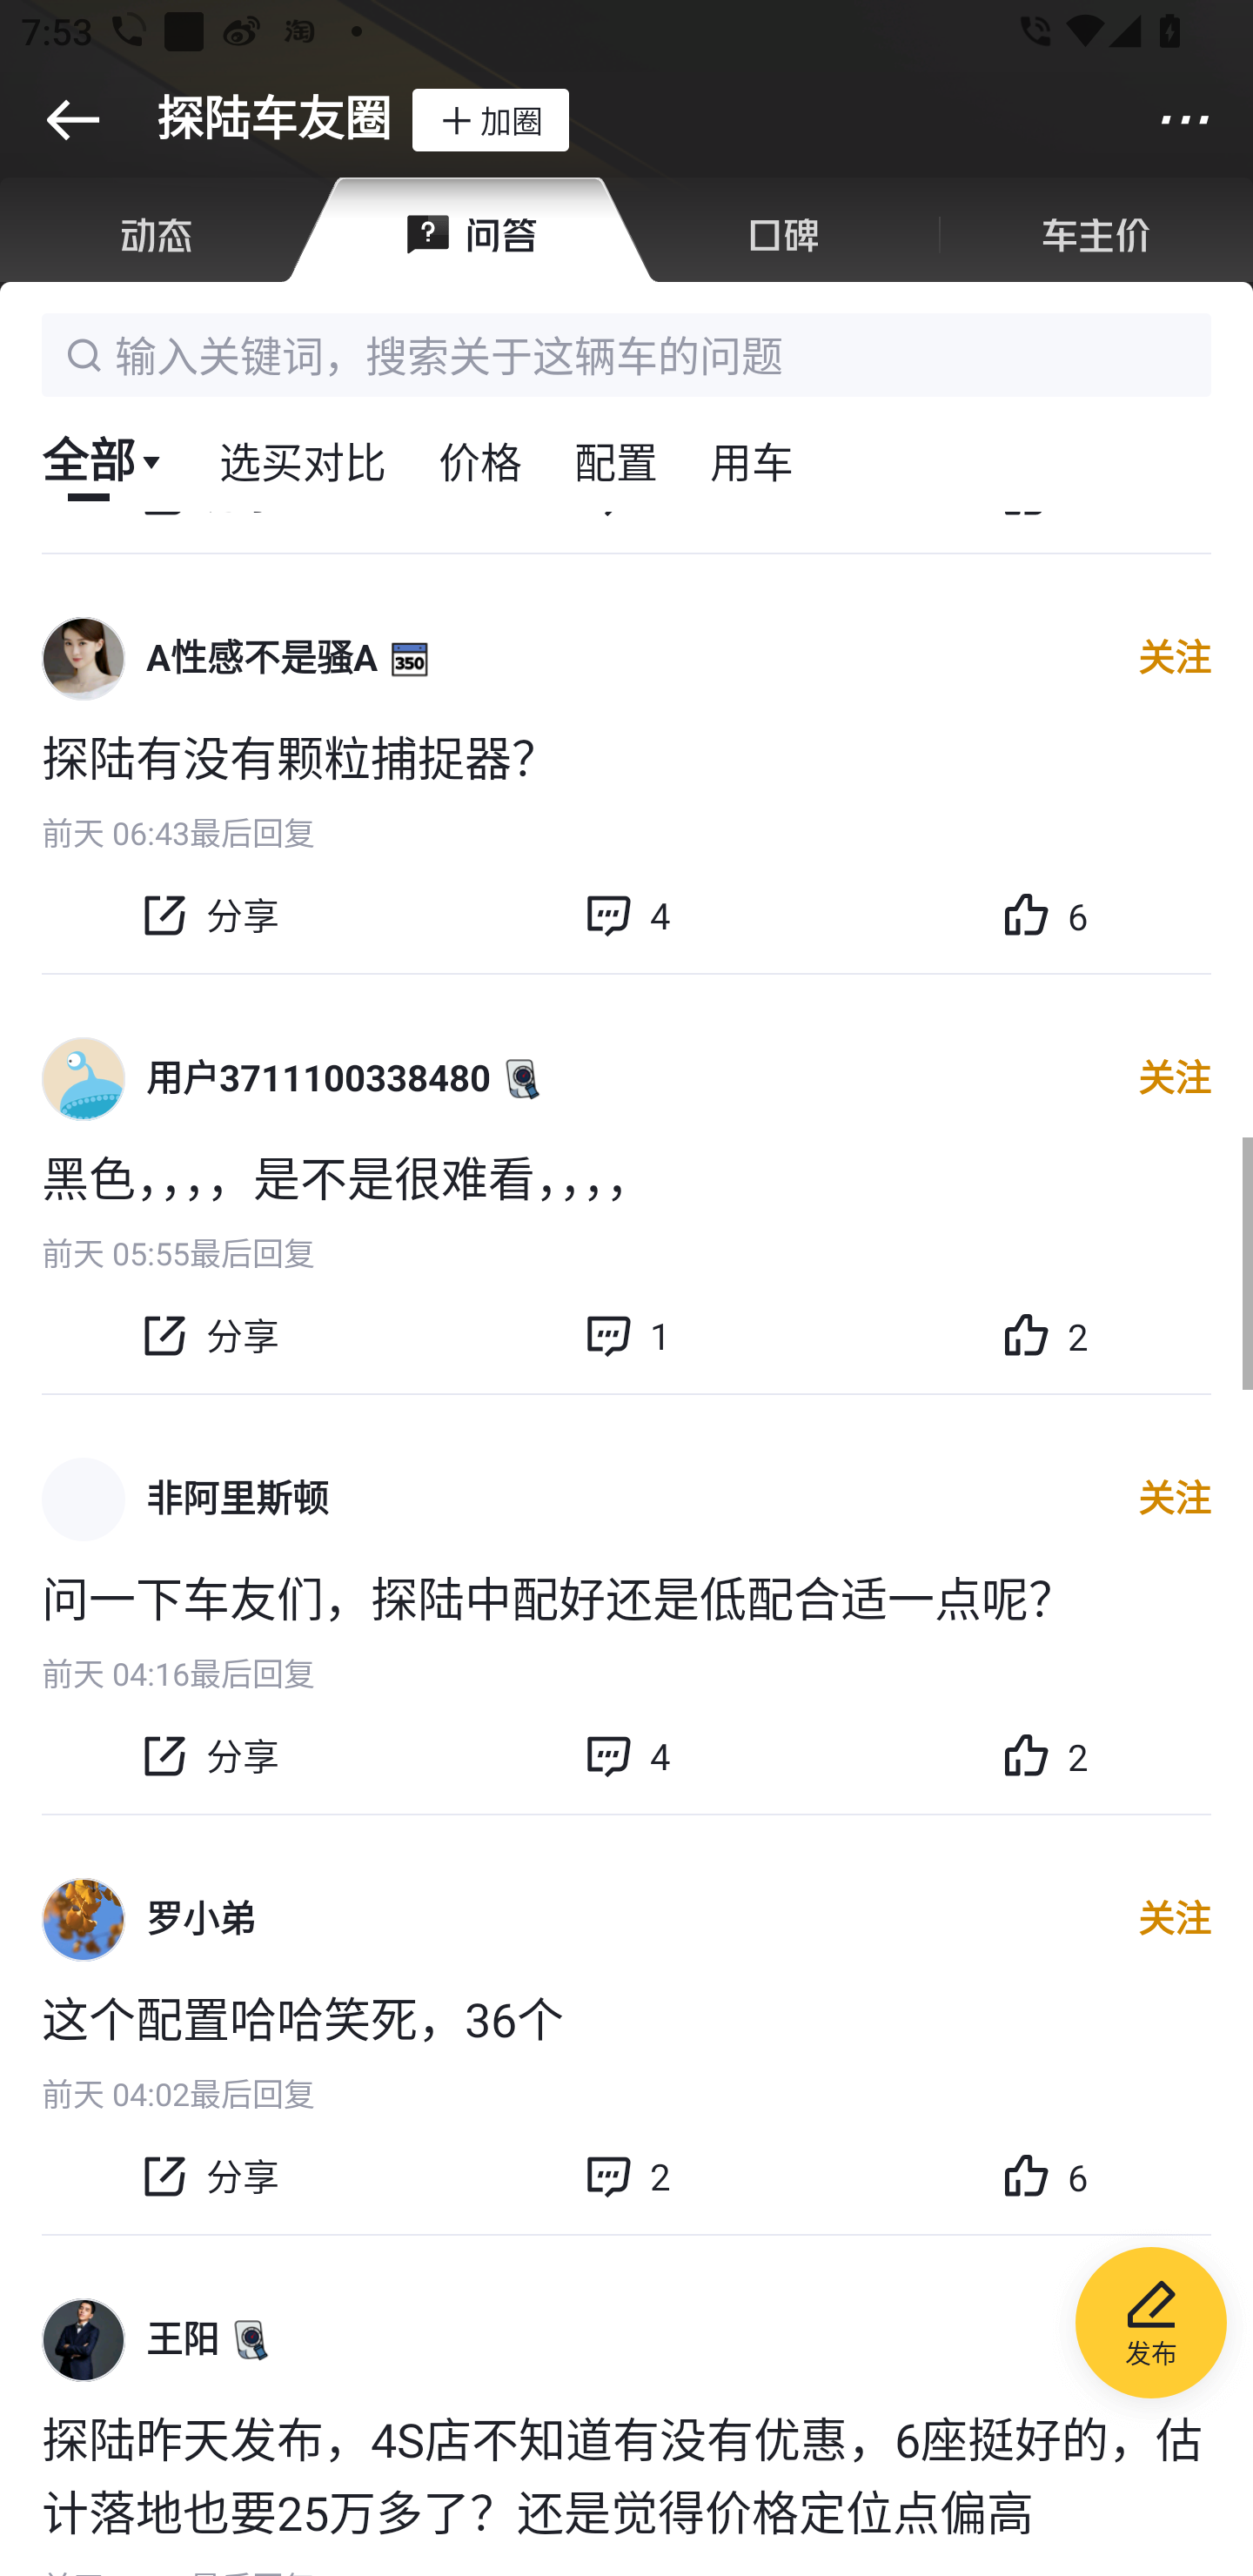 The image size is (1253, 2576). Describe the element at coordinates (1044, 916) in the screenshot. I see `6` at that location.